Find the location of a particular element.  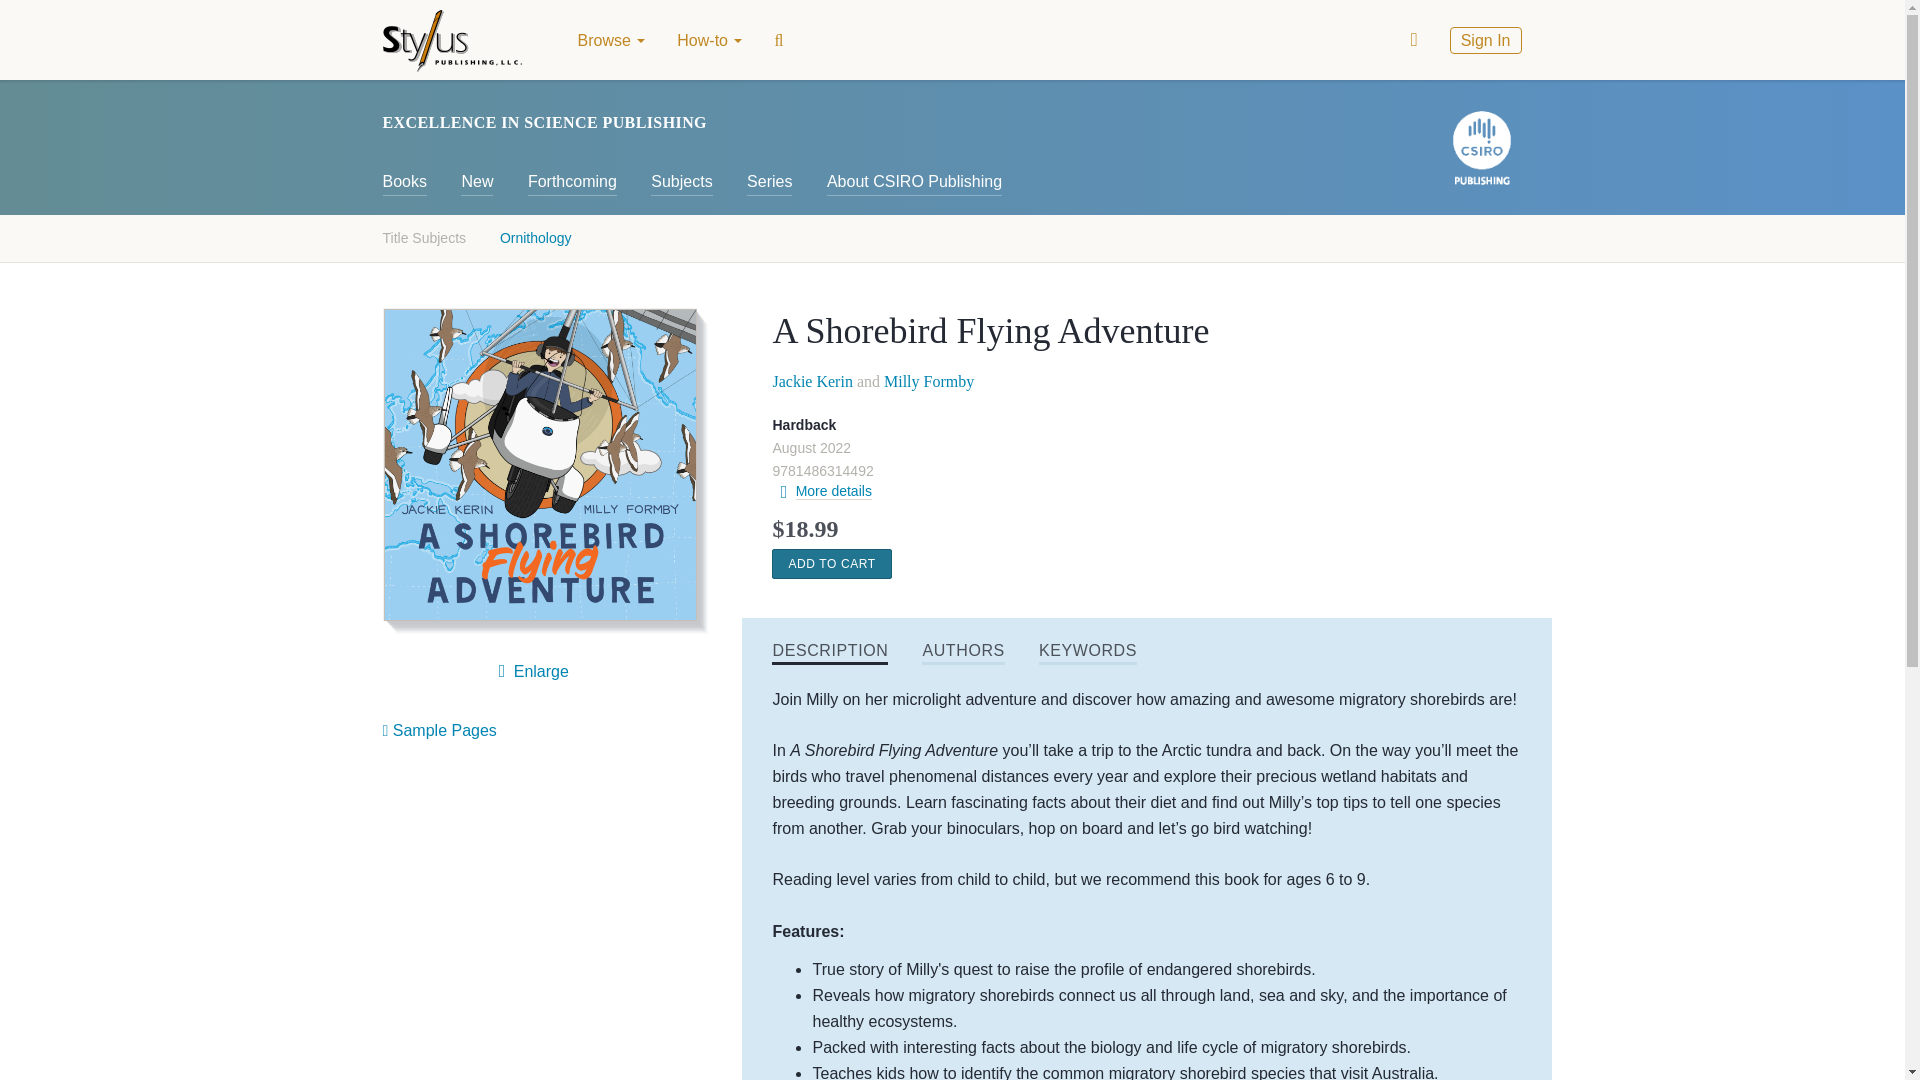

ADD TO CART is located at coordinates (830, 563).